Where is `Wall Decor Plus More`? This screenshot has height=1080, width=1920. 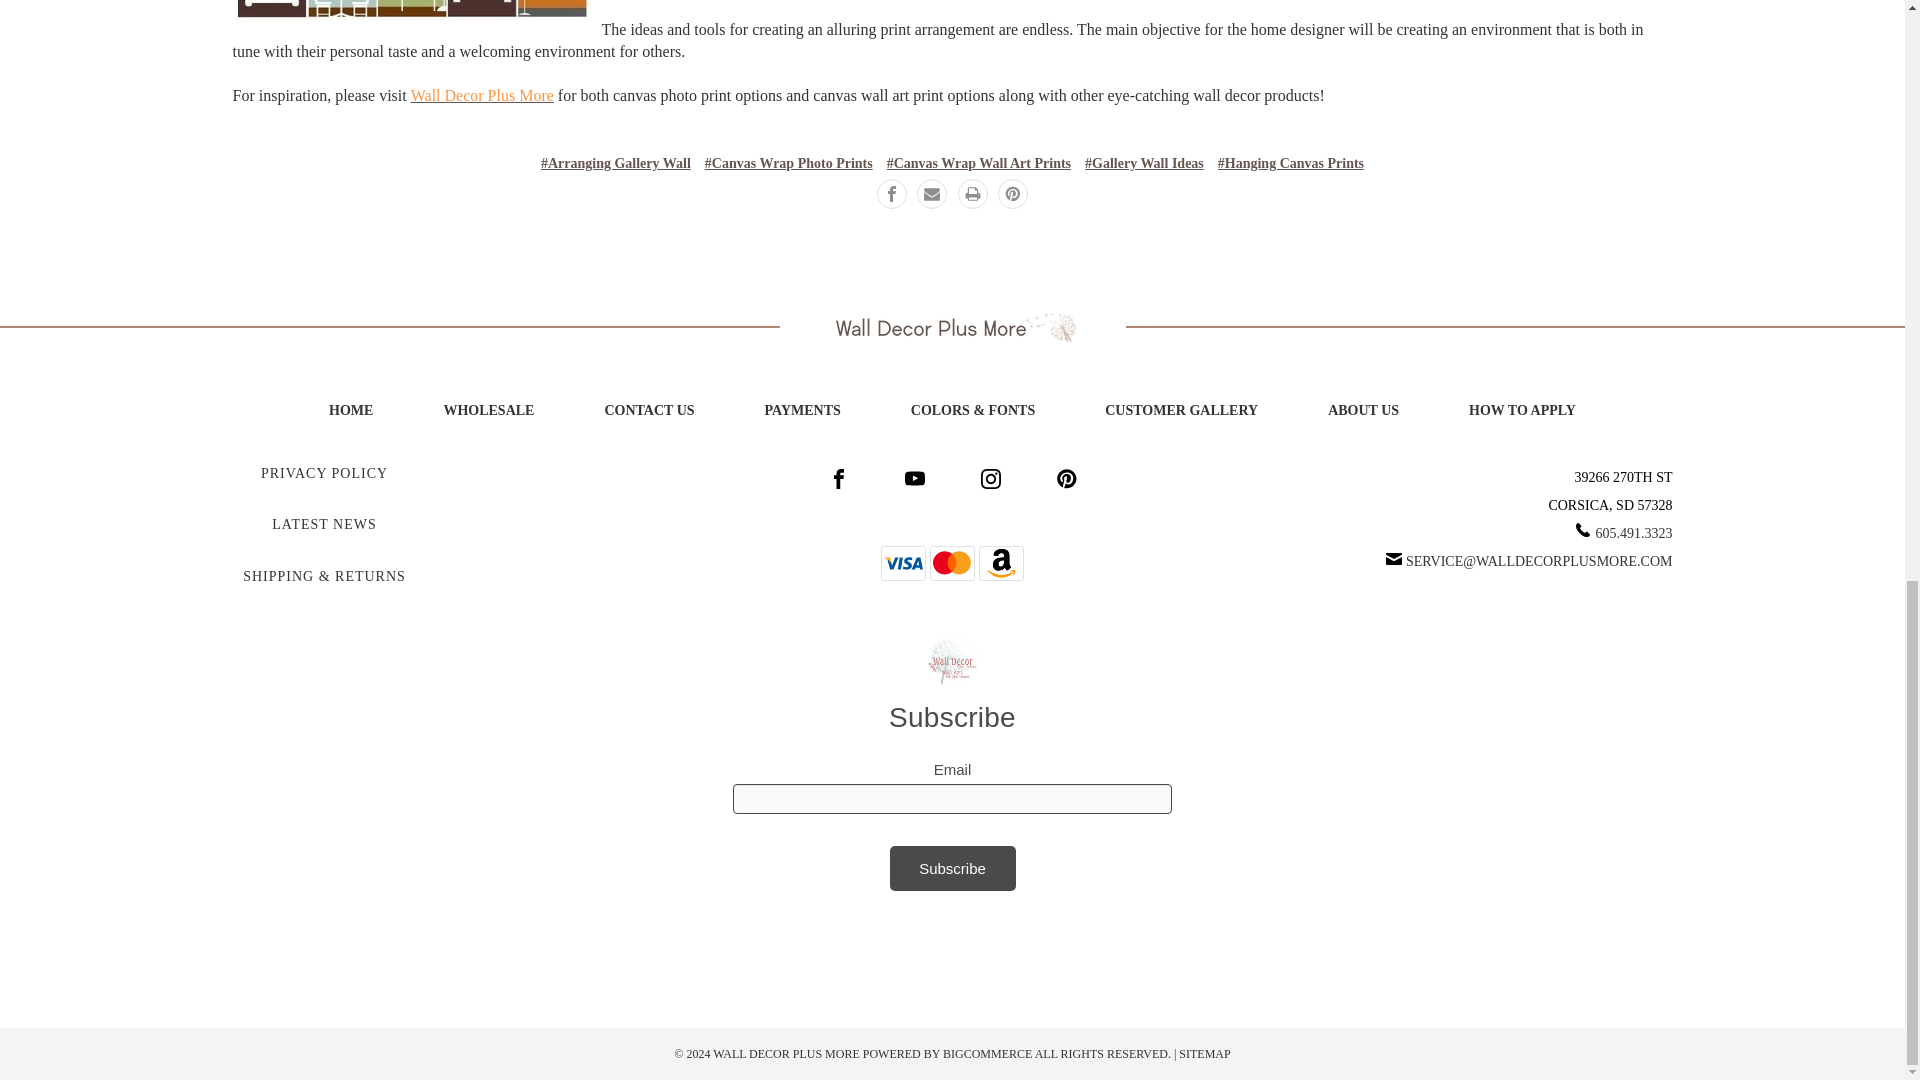 Wall Decor Plus More is located at coordinates (952, 328).